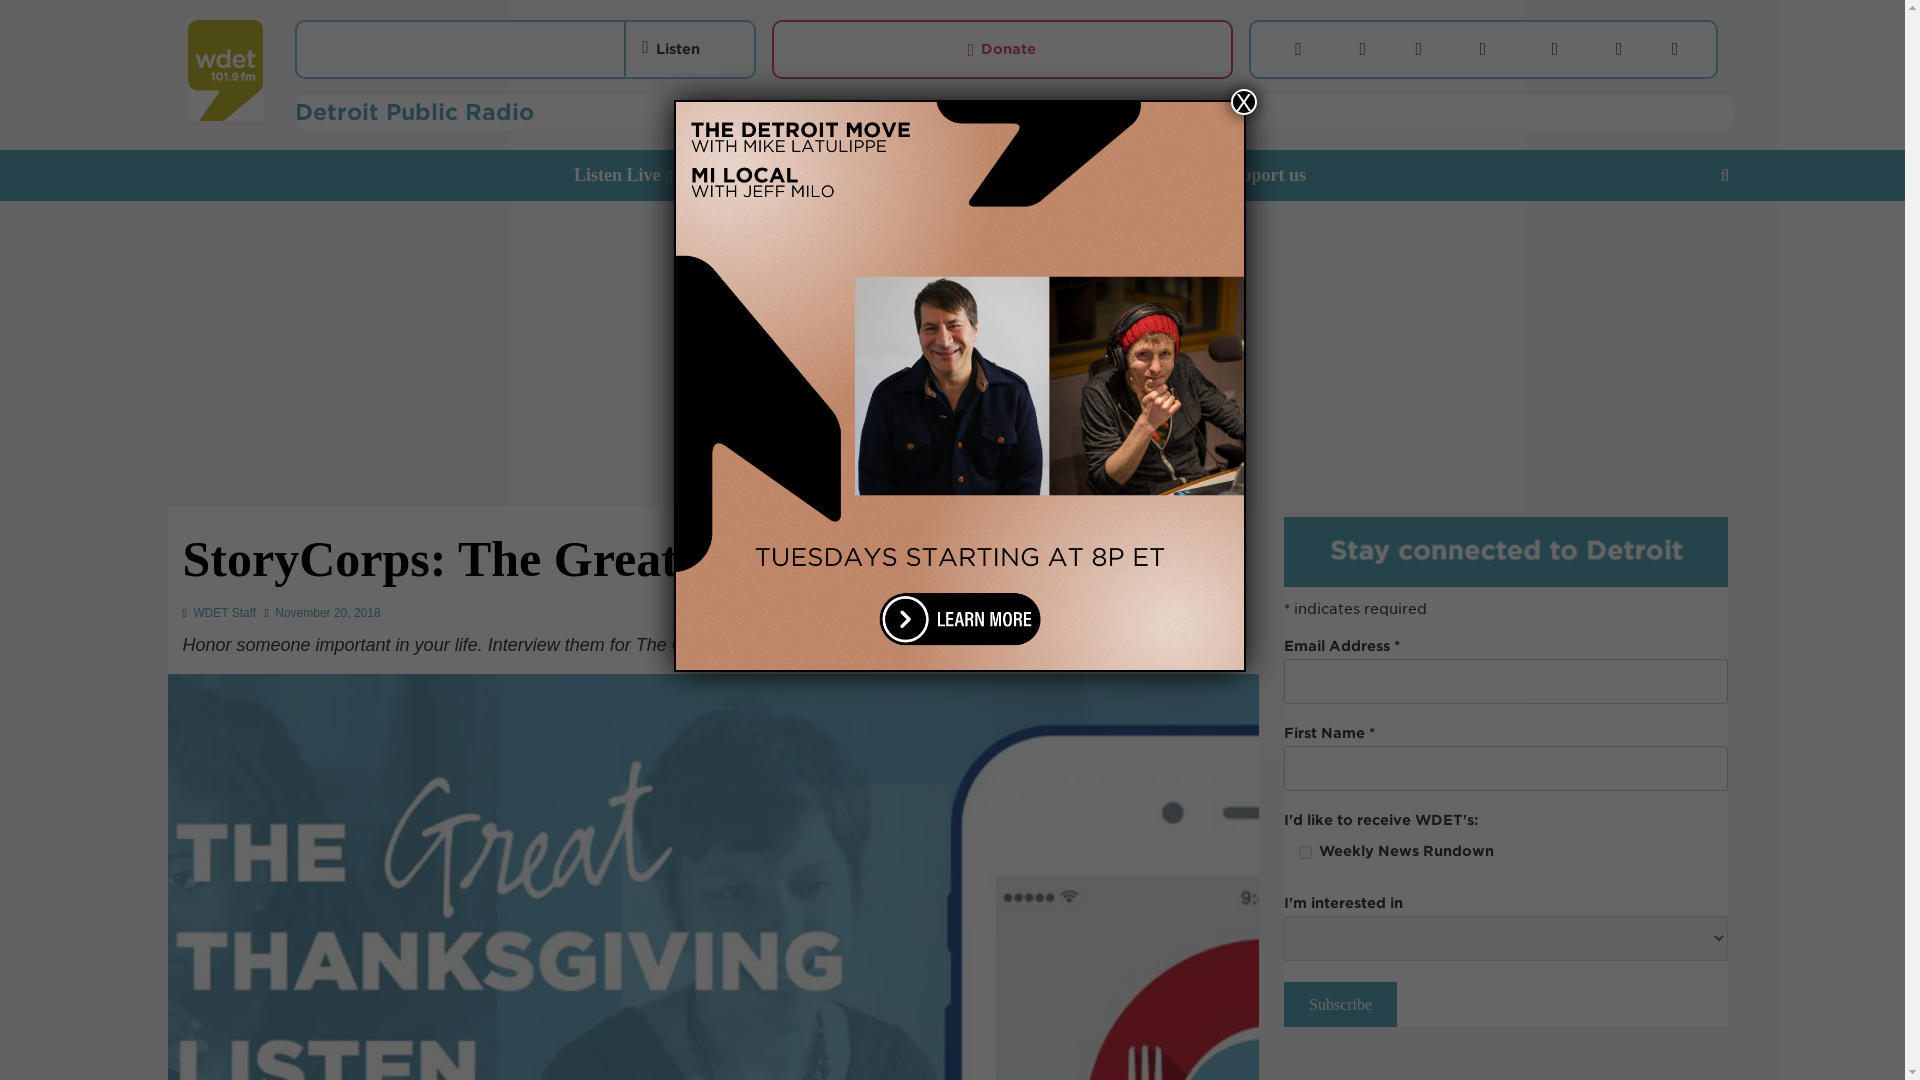 This screenshot has width=1920, height=1080. Describe the element at coordinates (224, 612) in the screenshot. I see `WDET Staff` at that location.